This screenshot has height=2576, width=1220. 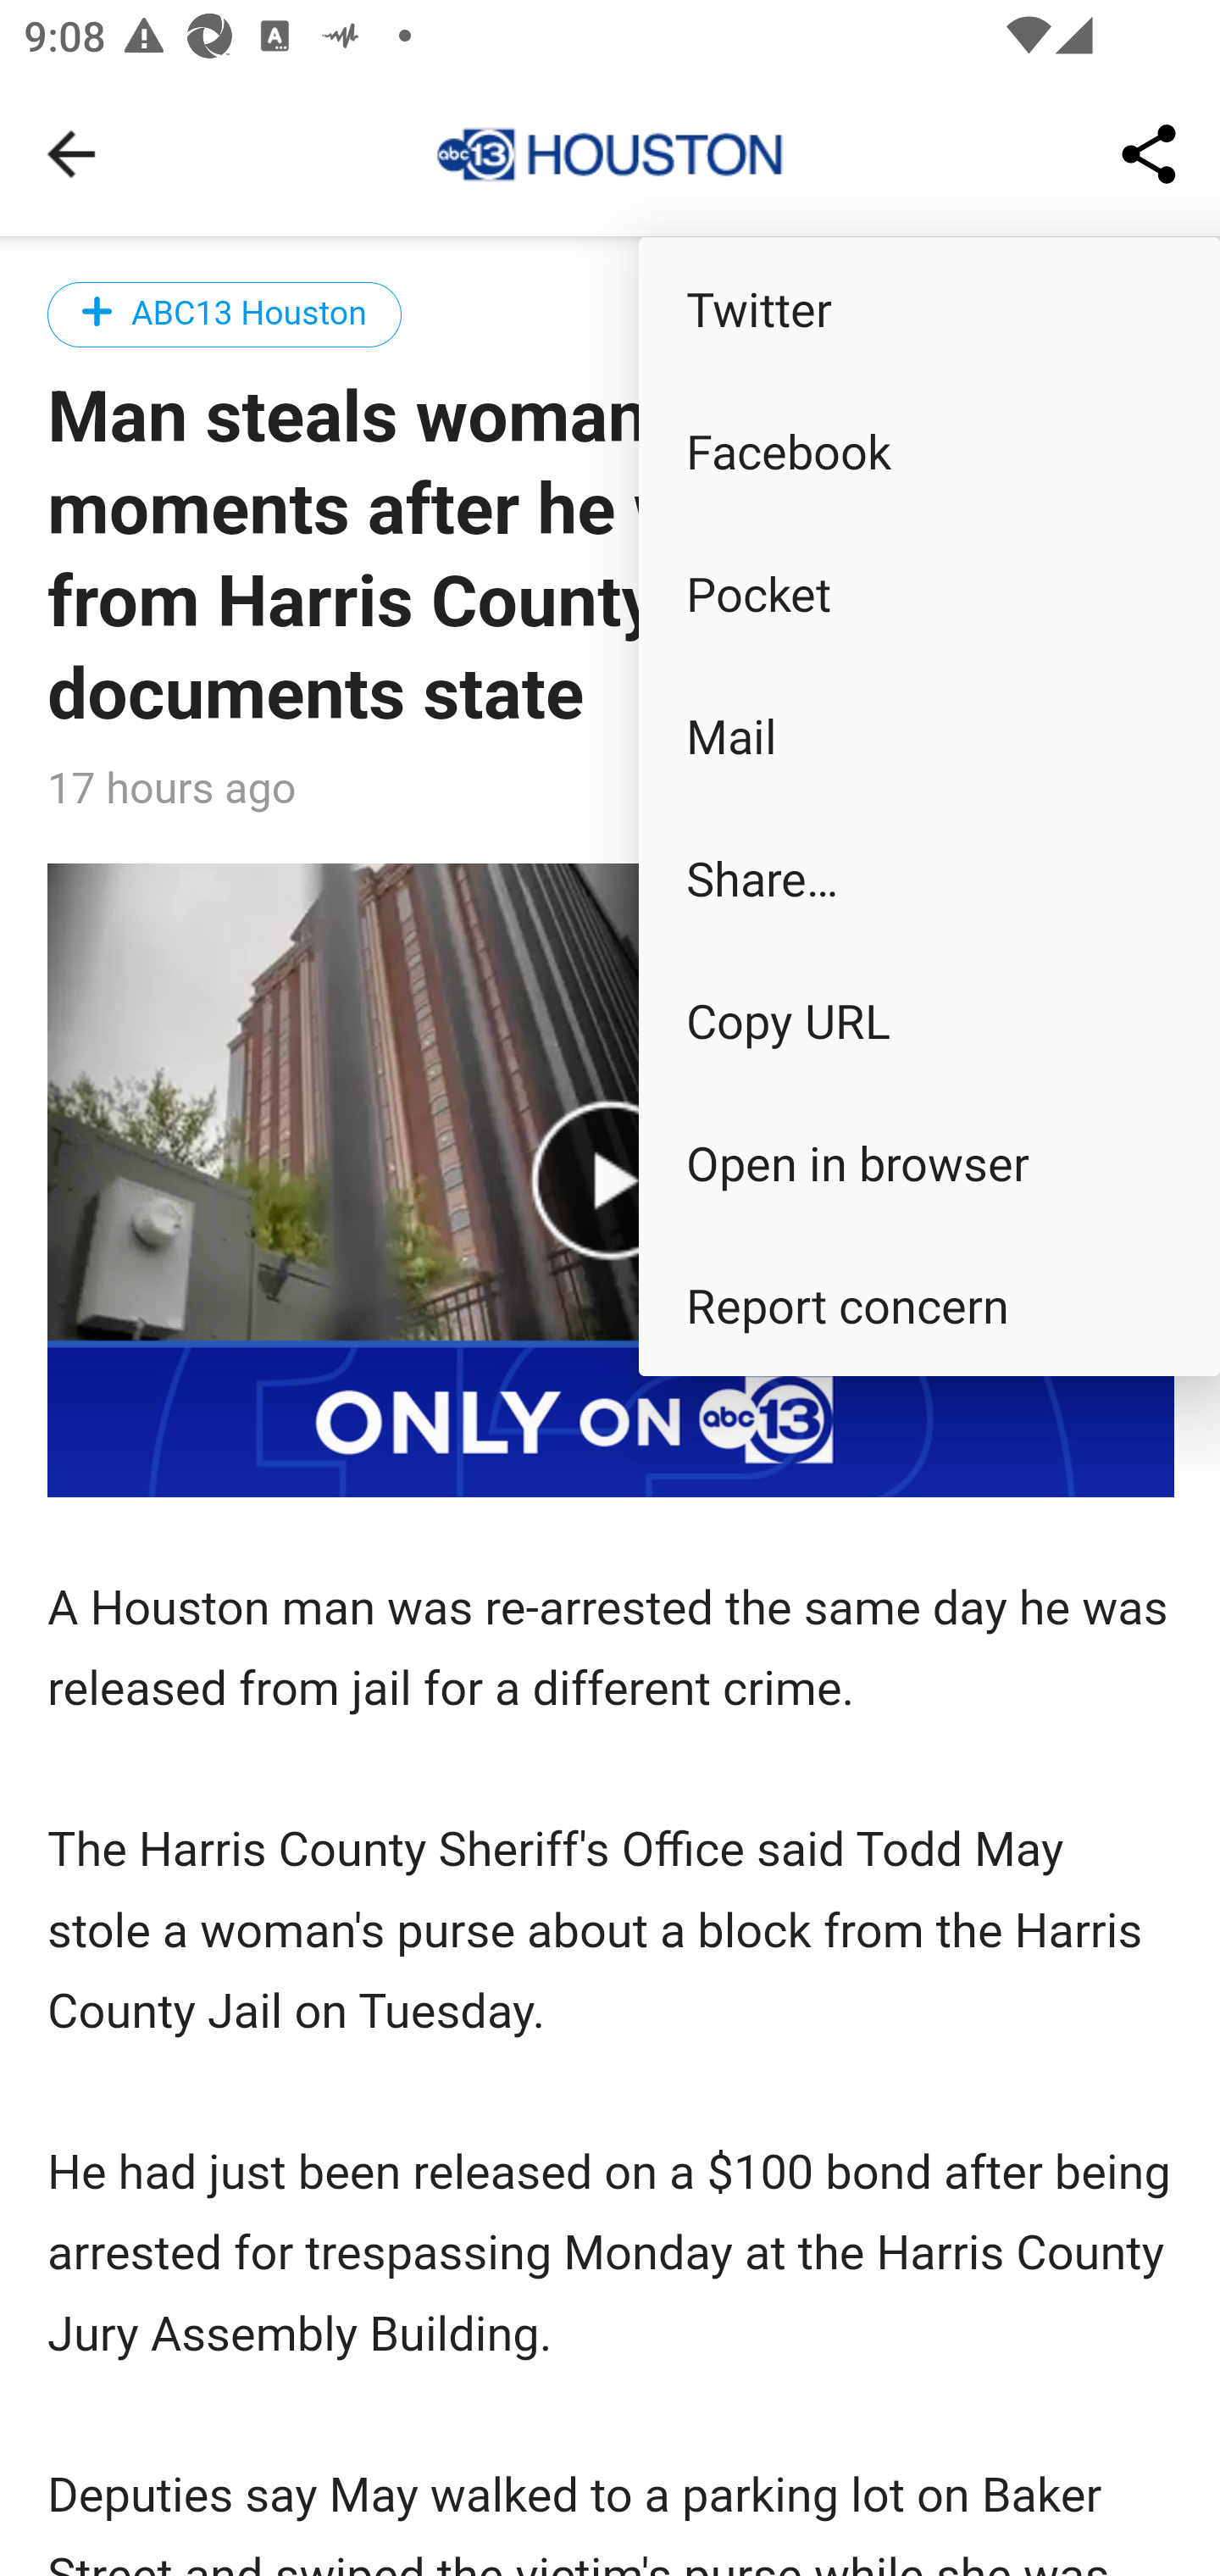 I want to click on Share…, so click(x=929, y=876).